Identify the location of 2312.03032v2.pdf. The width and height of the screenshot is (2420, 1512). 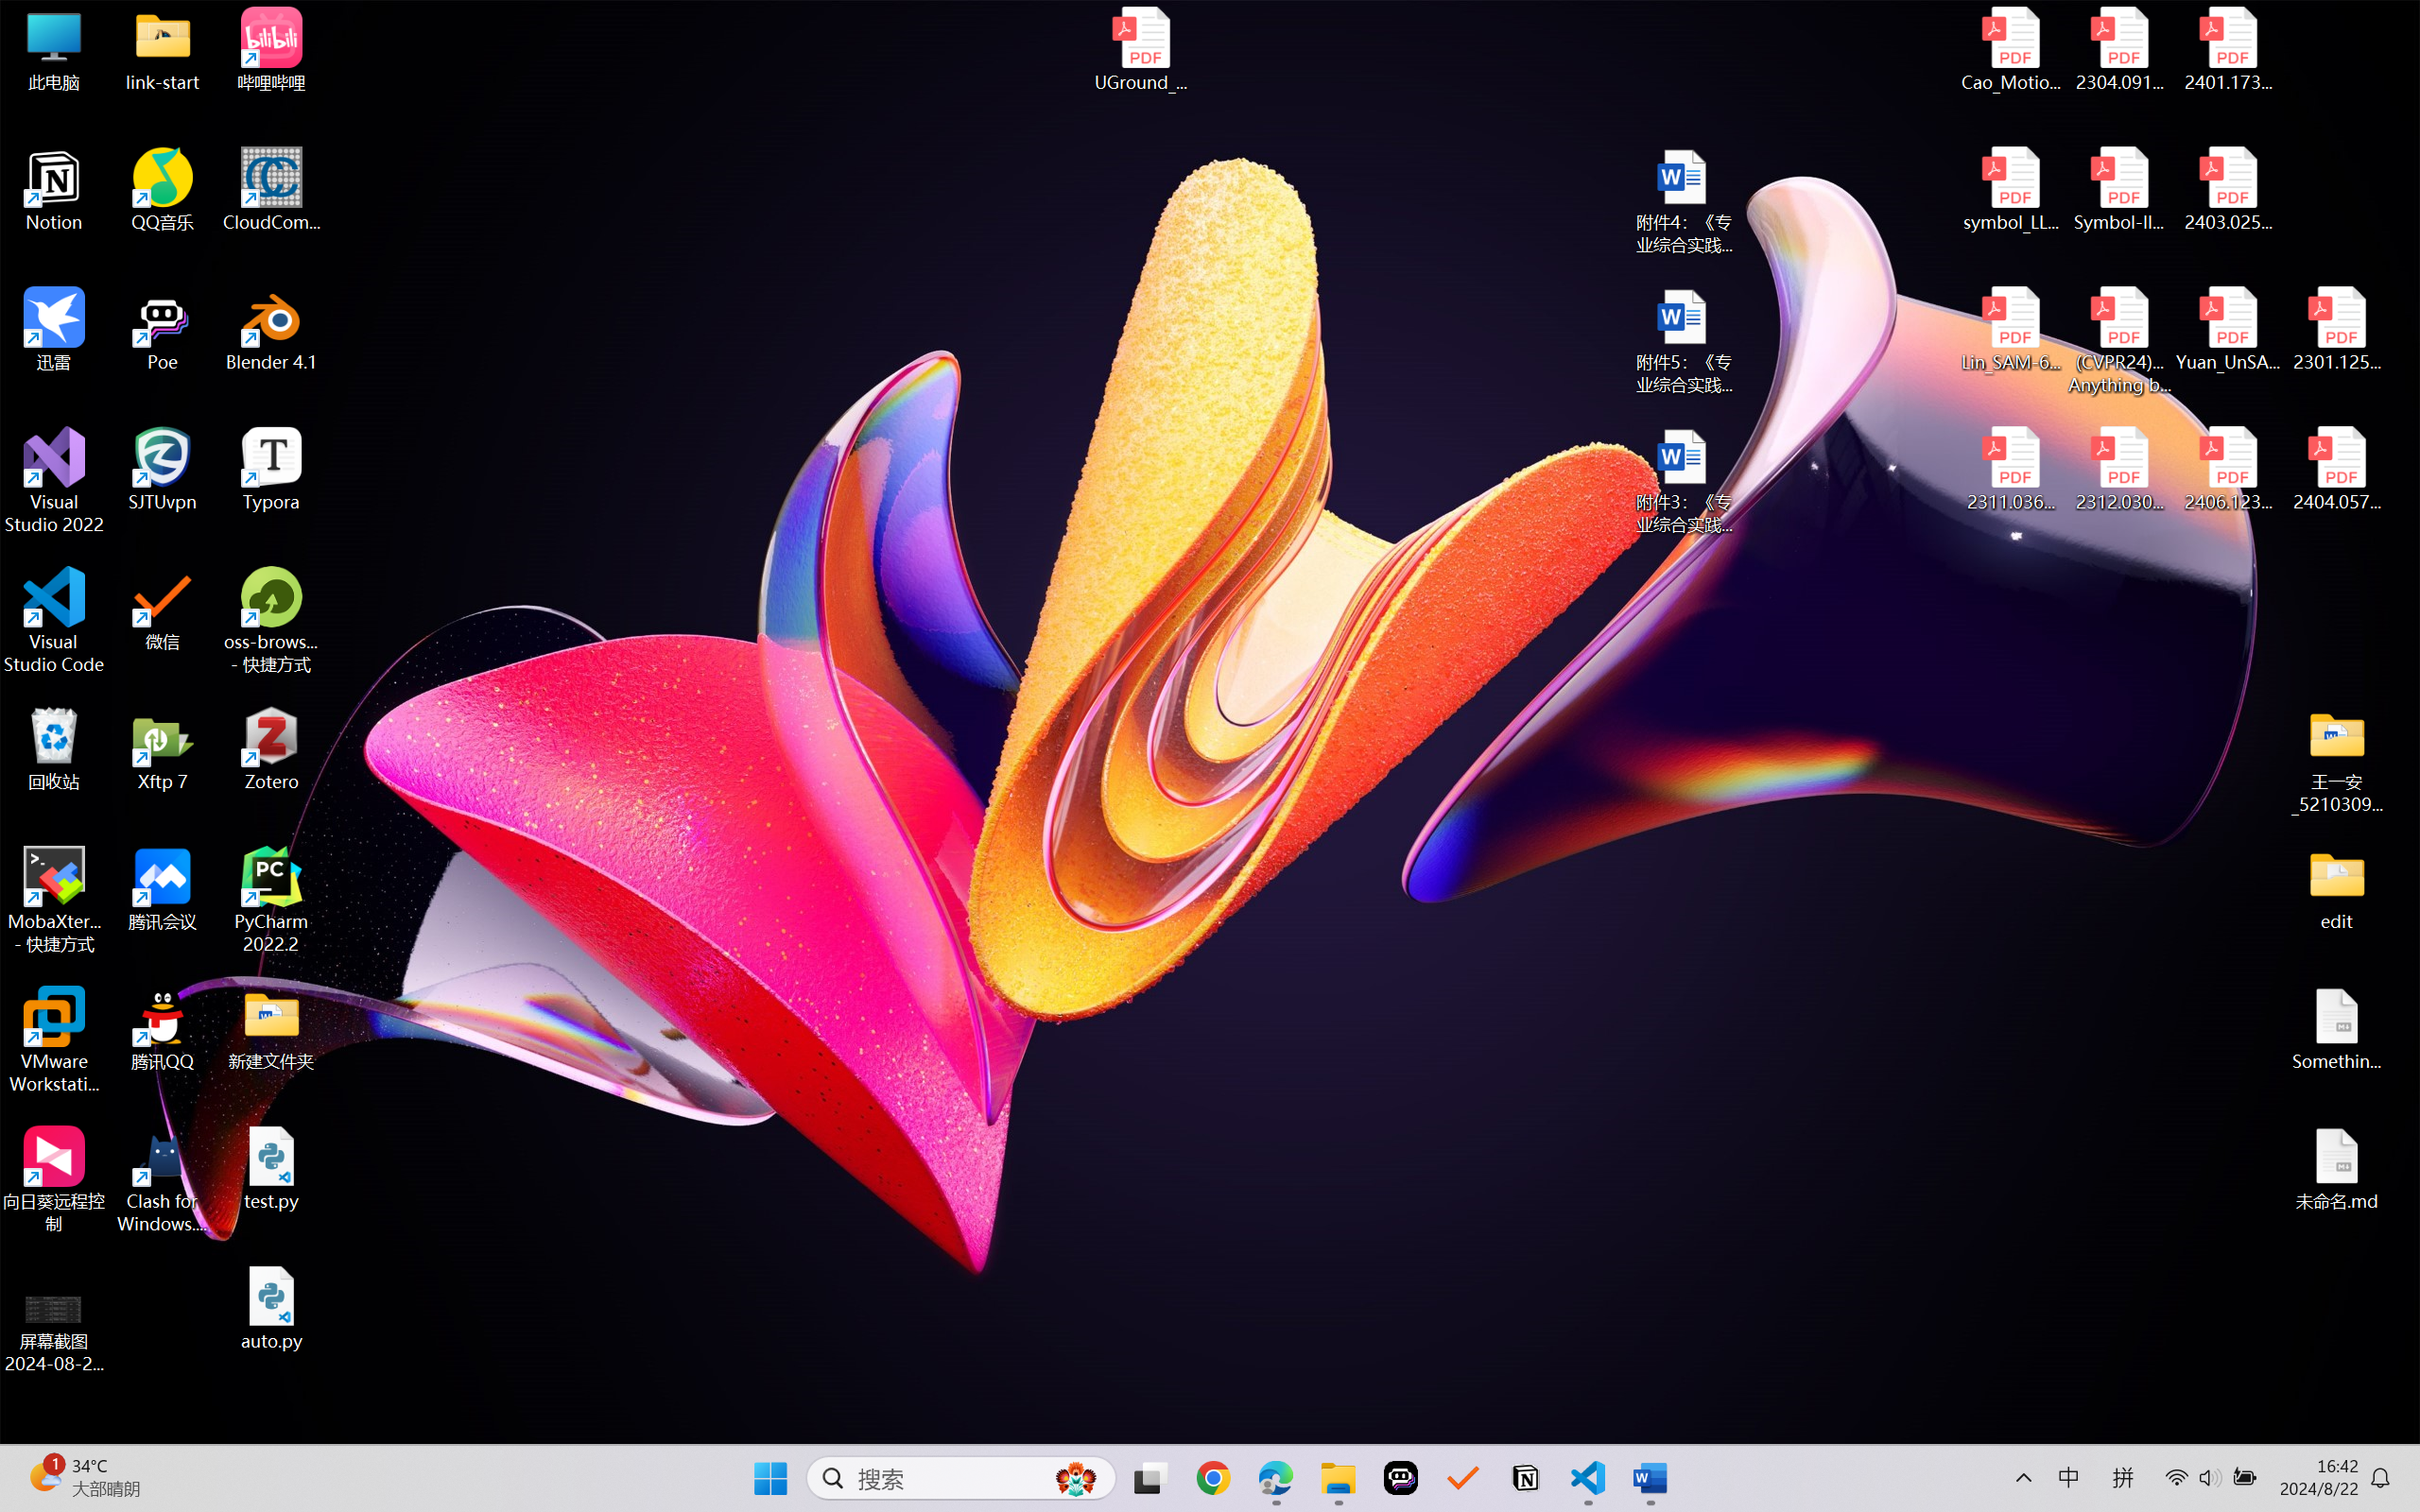
(2119, 470).